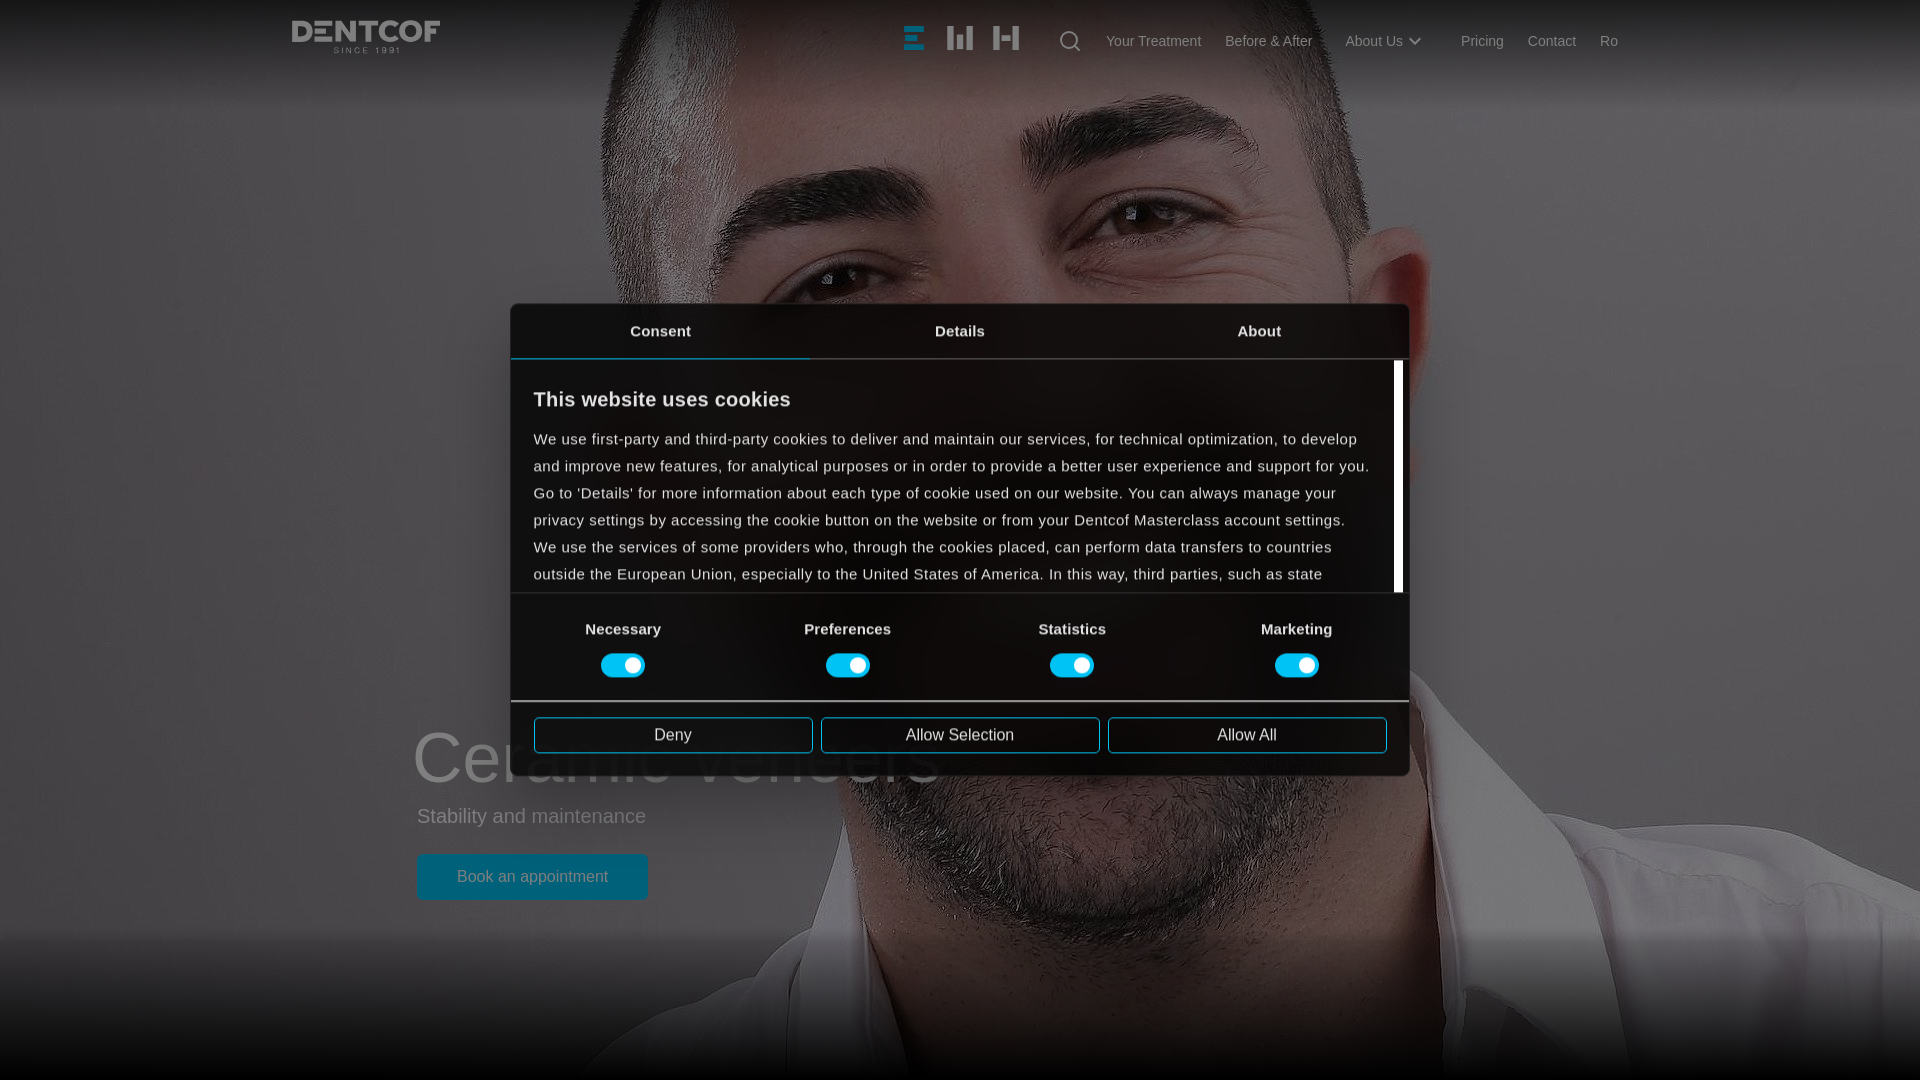  Describe the element at coordinates (672, 734) in the screenshot. I see `Deny` at that location.